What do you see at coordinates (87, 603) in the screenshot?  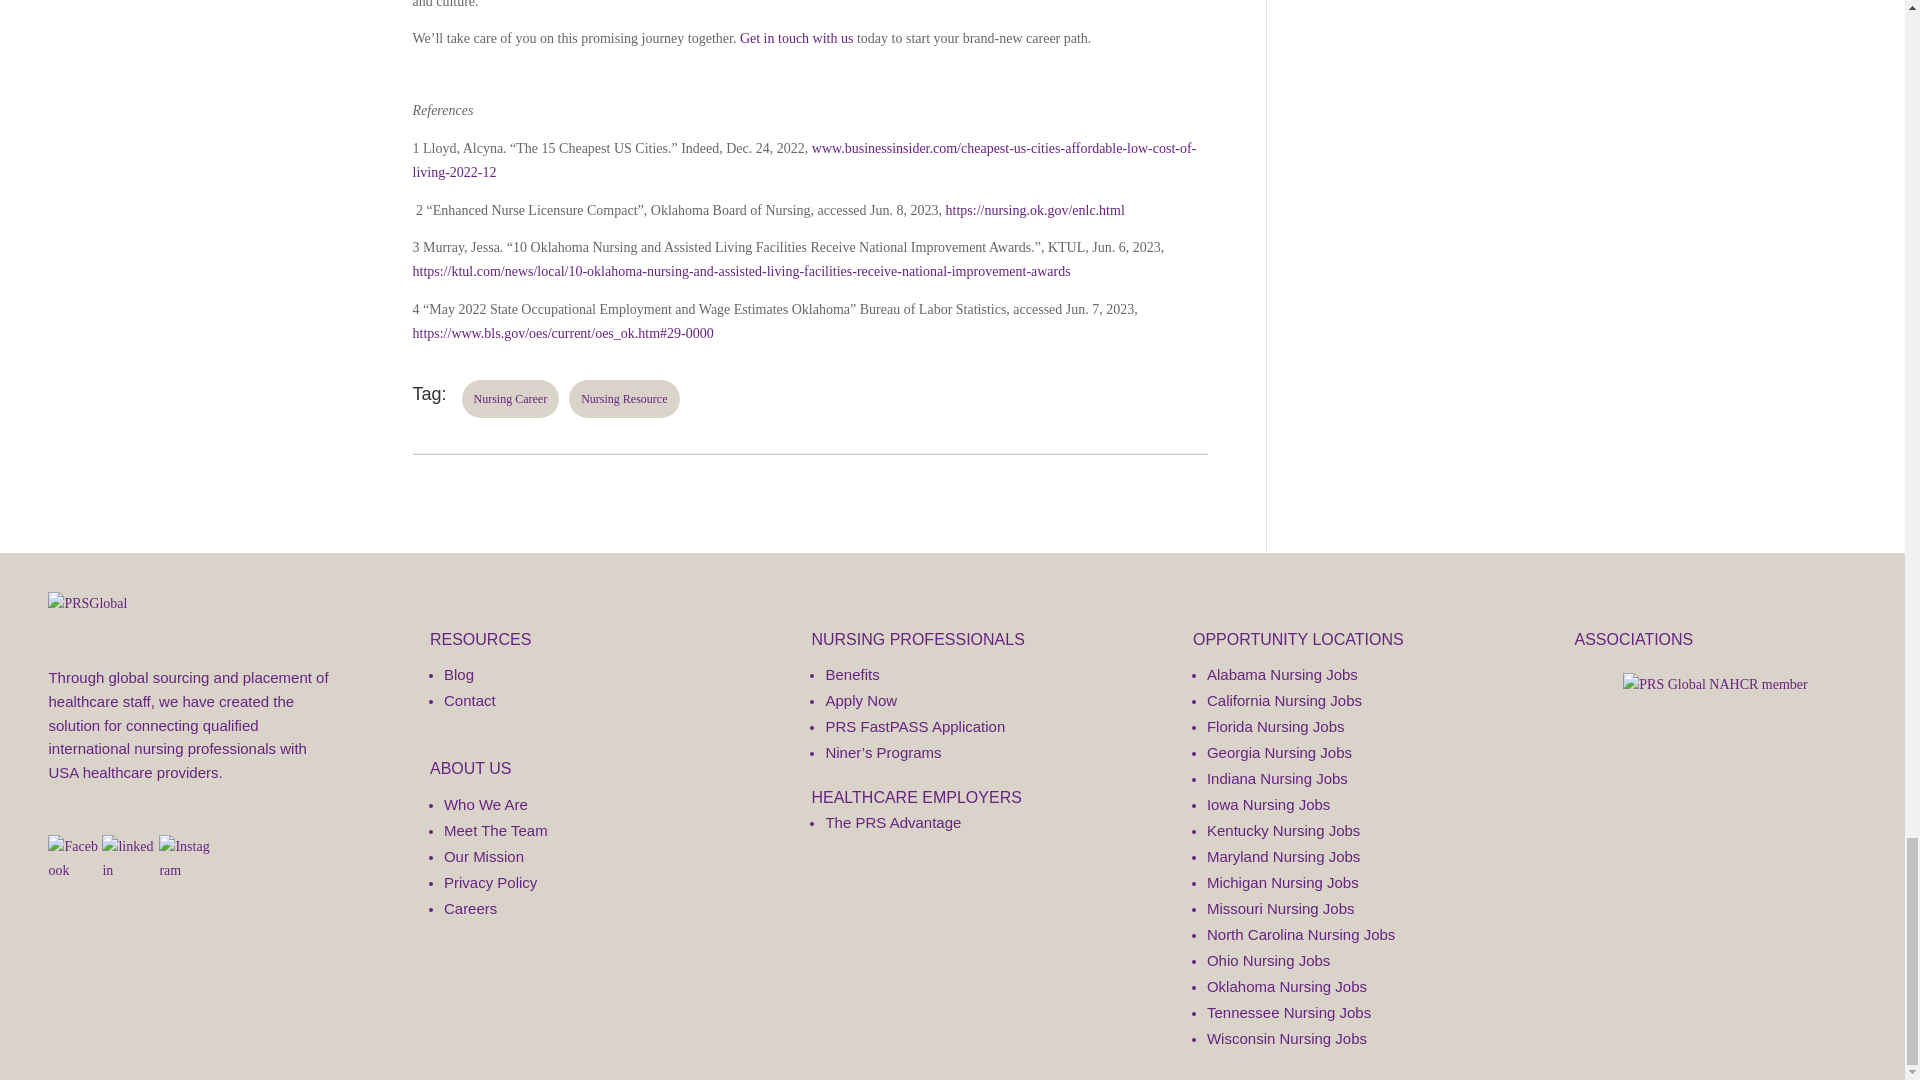 I see `PRSGlobal` at bounding box center [87, 603].